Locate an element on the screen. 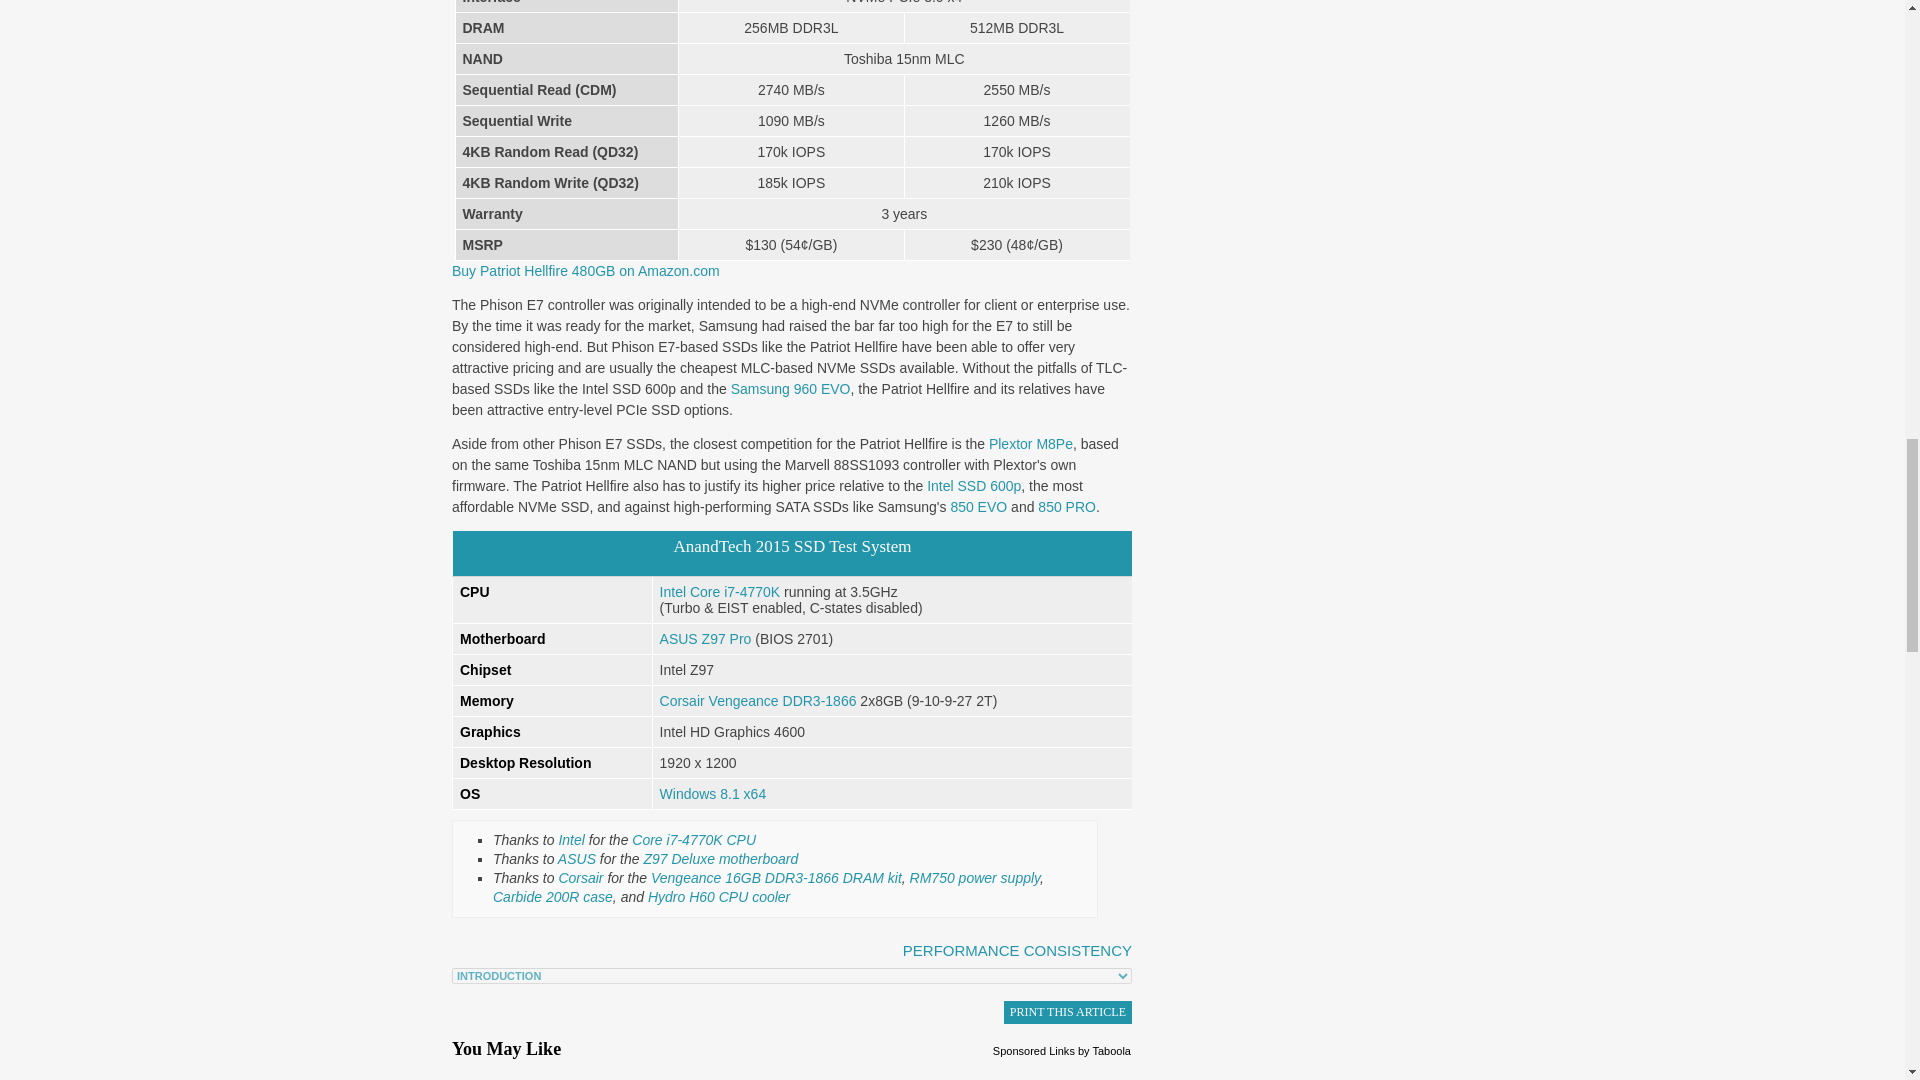  If you own a mouse, play it for 1 minute. is located at coordinates (560, 1074).